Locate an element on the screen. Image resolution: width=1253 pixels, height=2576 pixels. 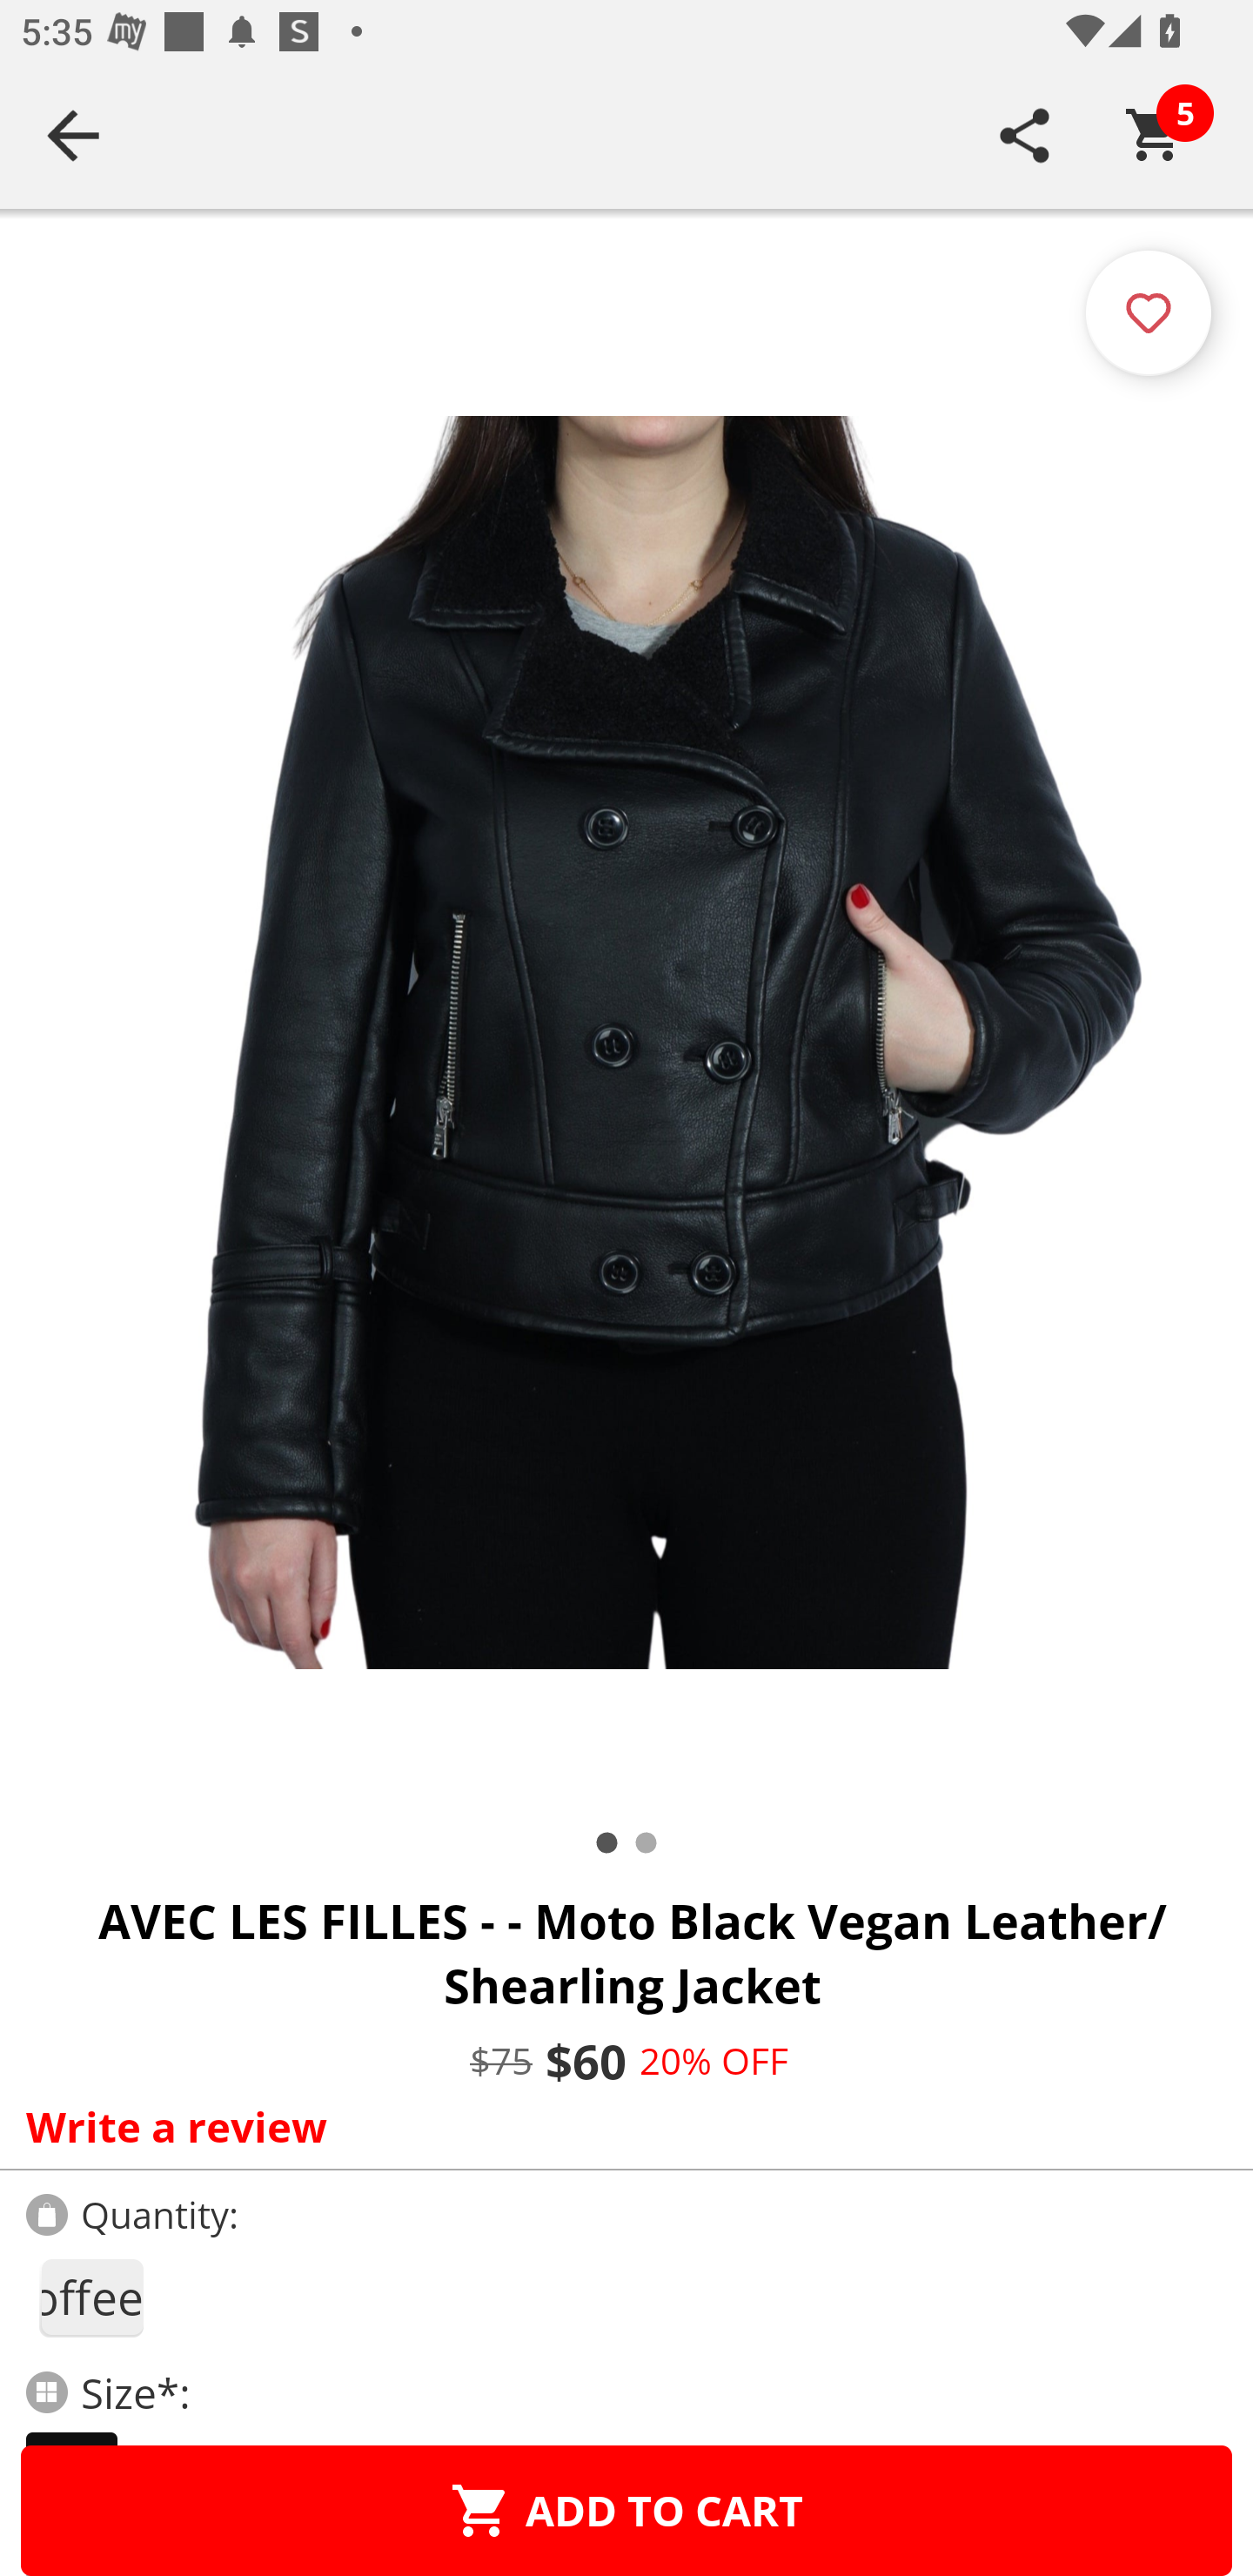
SHARE is located at coordinates (1025, 135).